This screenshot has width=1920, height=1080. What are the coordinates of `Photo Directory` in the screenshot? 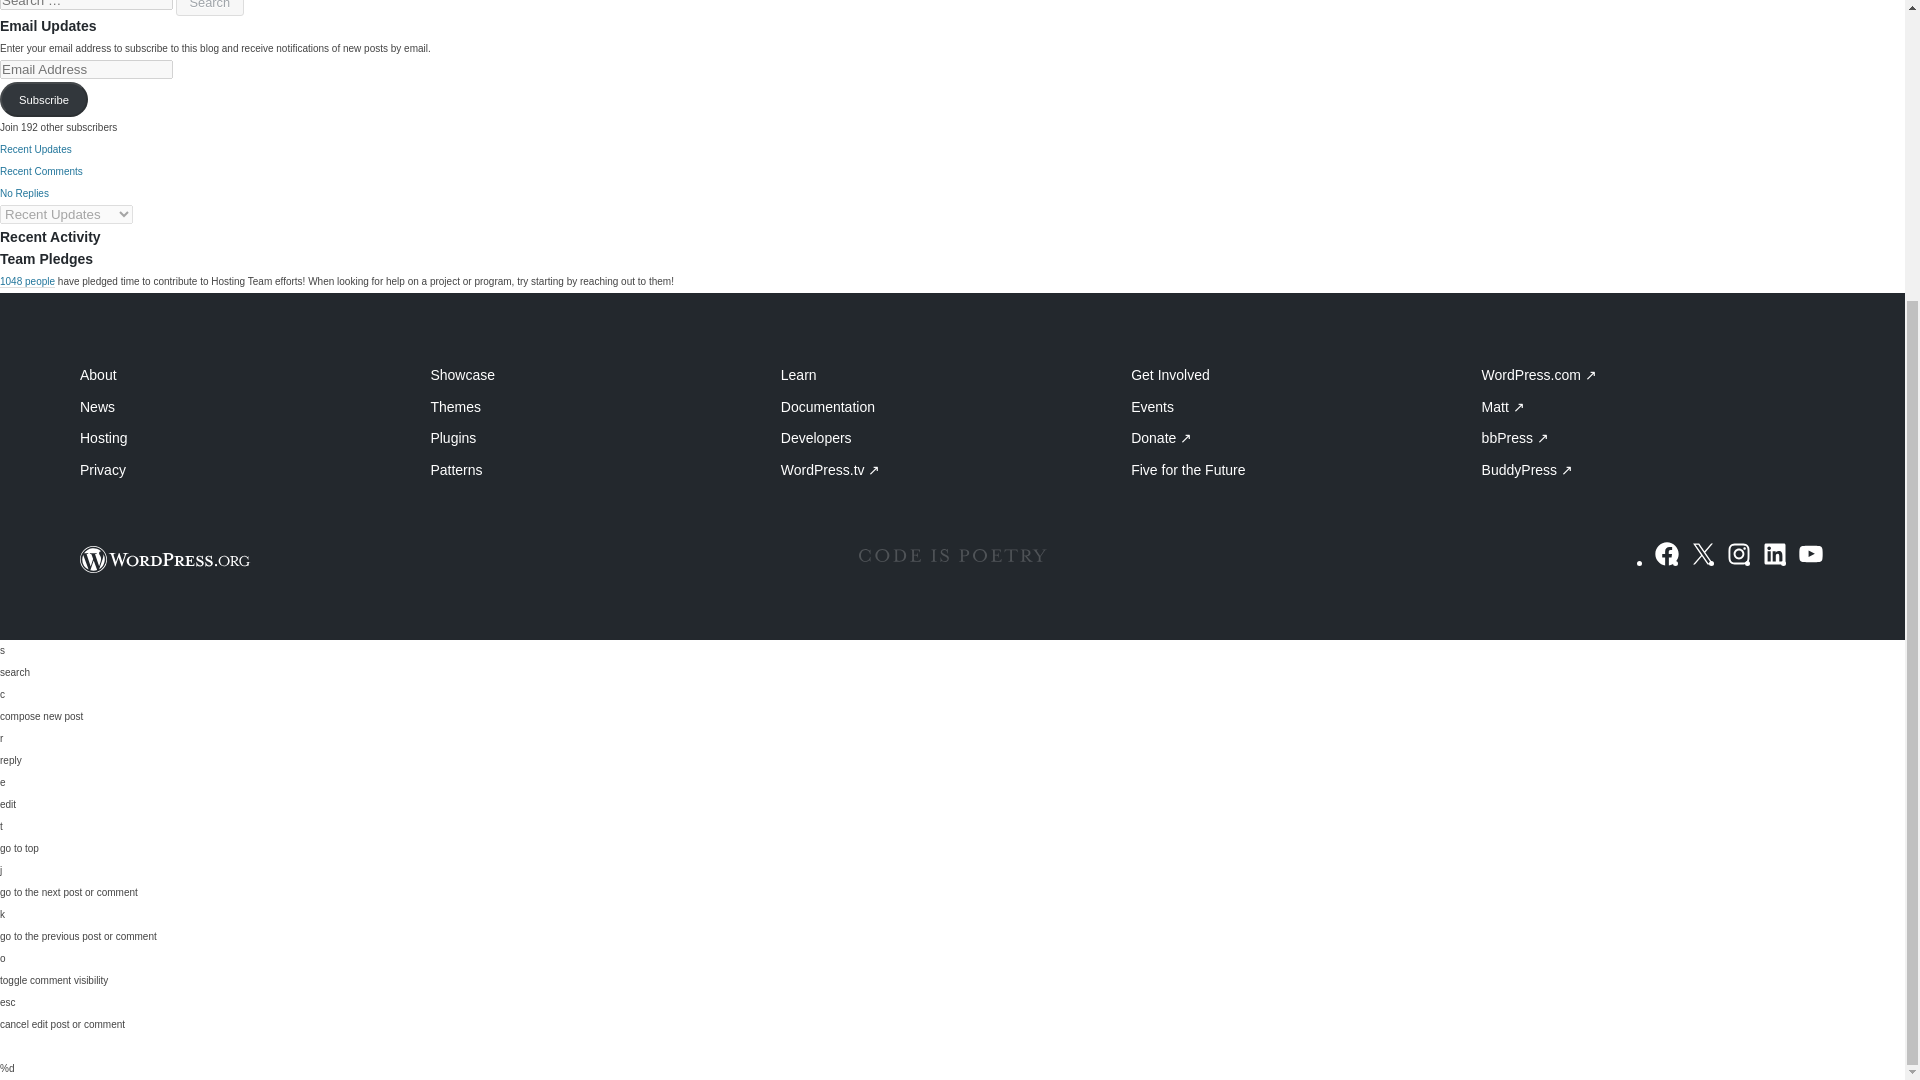 It's located at (128, 240).